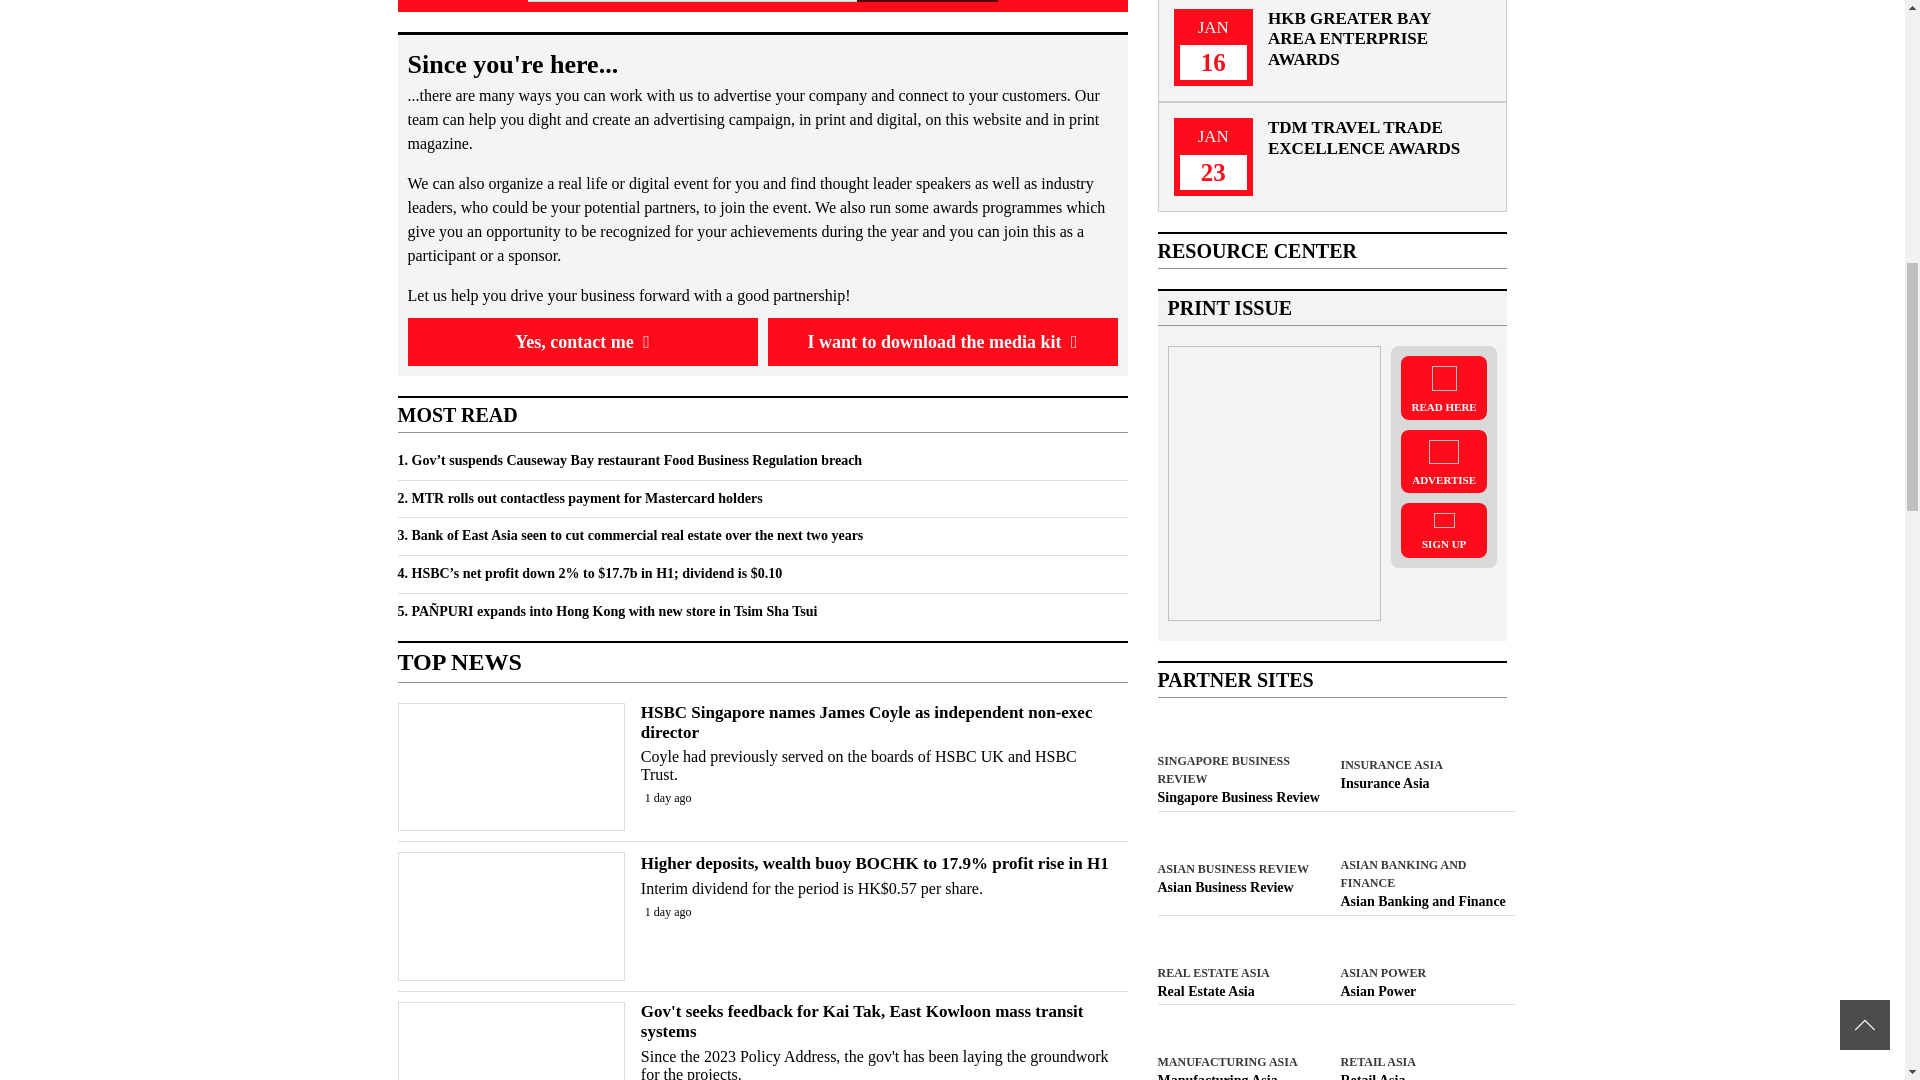 Image resolution: width=1920 pixels, height=1080 pixels. What do you see at coordinates (1240, 992) in the screenshot?
I see `Why APAC logistics investments remained lacklustre in H1` at bounding box center [1240, 992].